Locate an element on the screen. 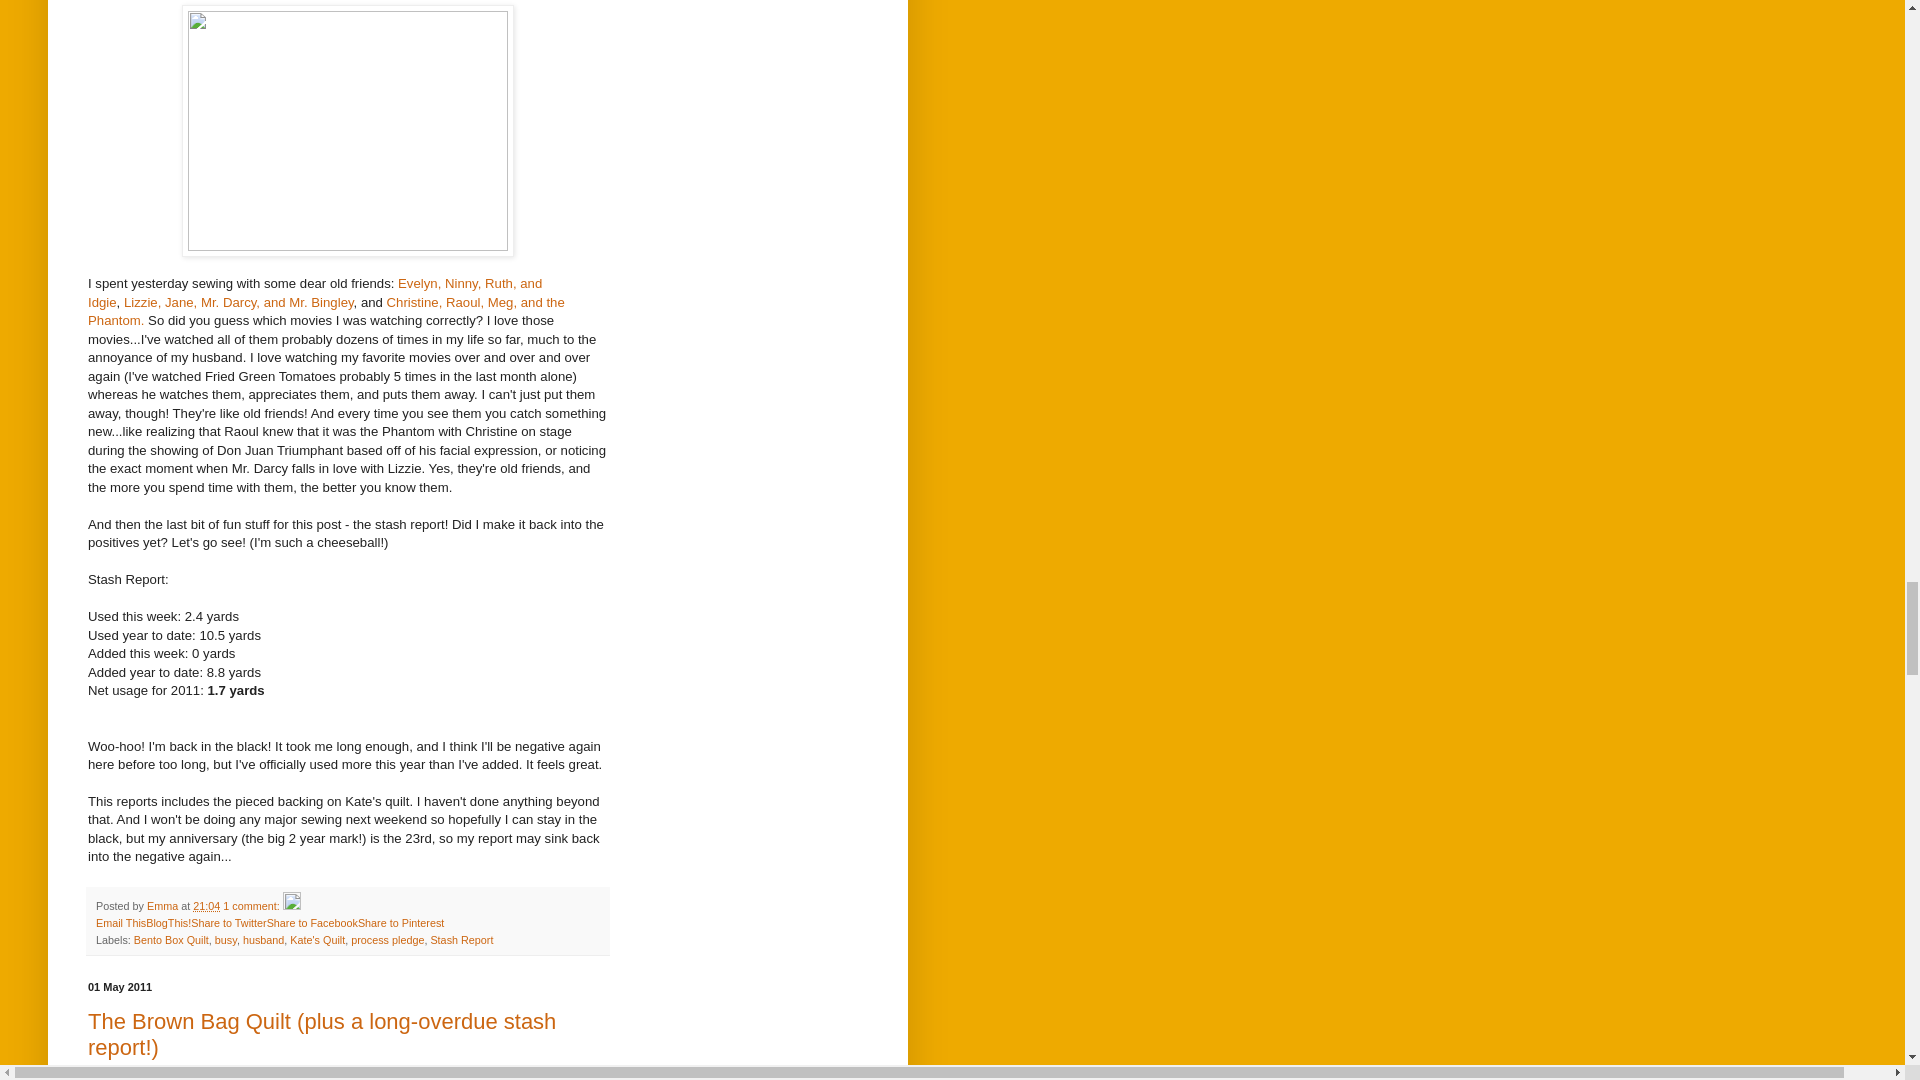 This screenshot has width=1920, height=1080. BlogThis! is located at coordinates (168, 922).